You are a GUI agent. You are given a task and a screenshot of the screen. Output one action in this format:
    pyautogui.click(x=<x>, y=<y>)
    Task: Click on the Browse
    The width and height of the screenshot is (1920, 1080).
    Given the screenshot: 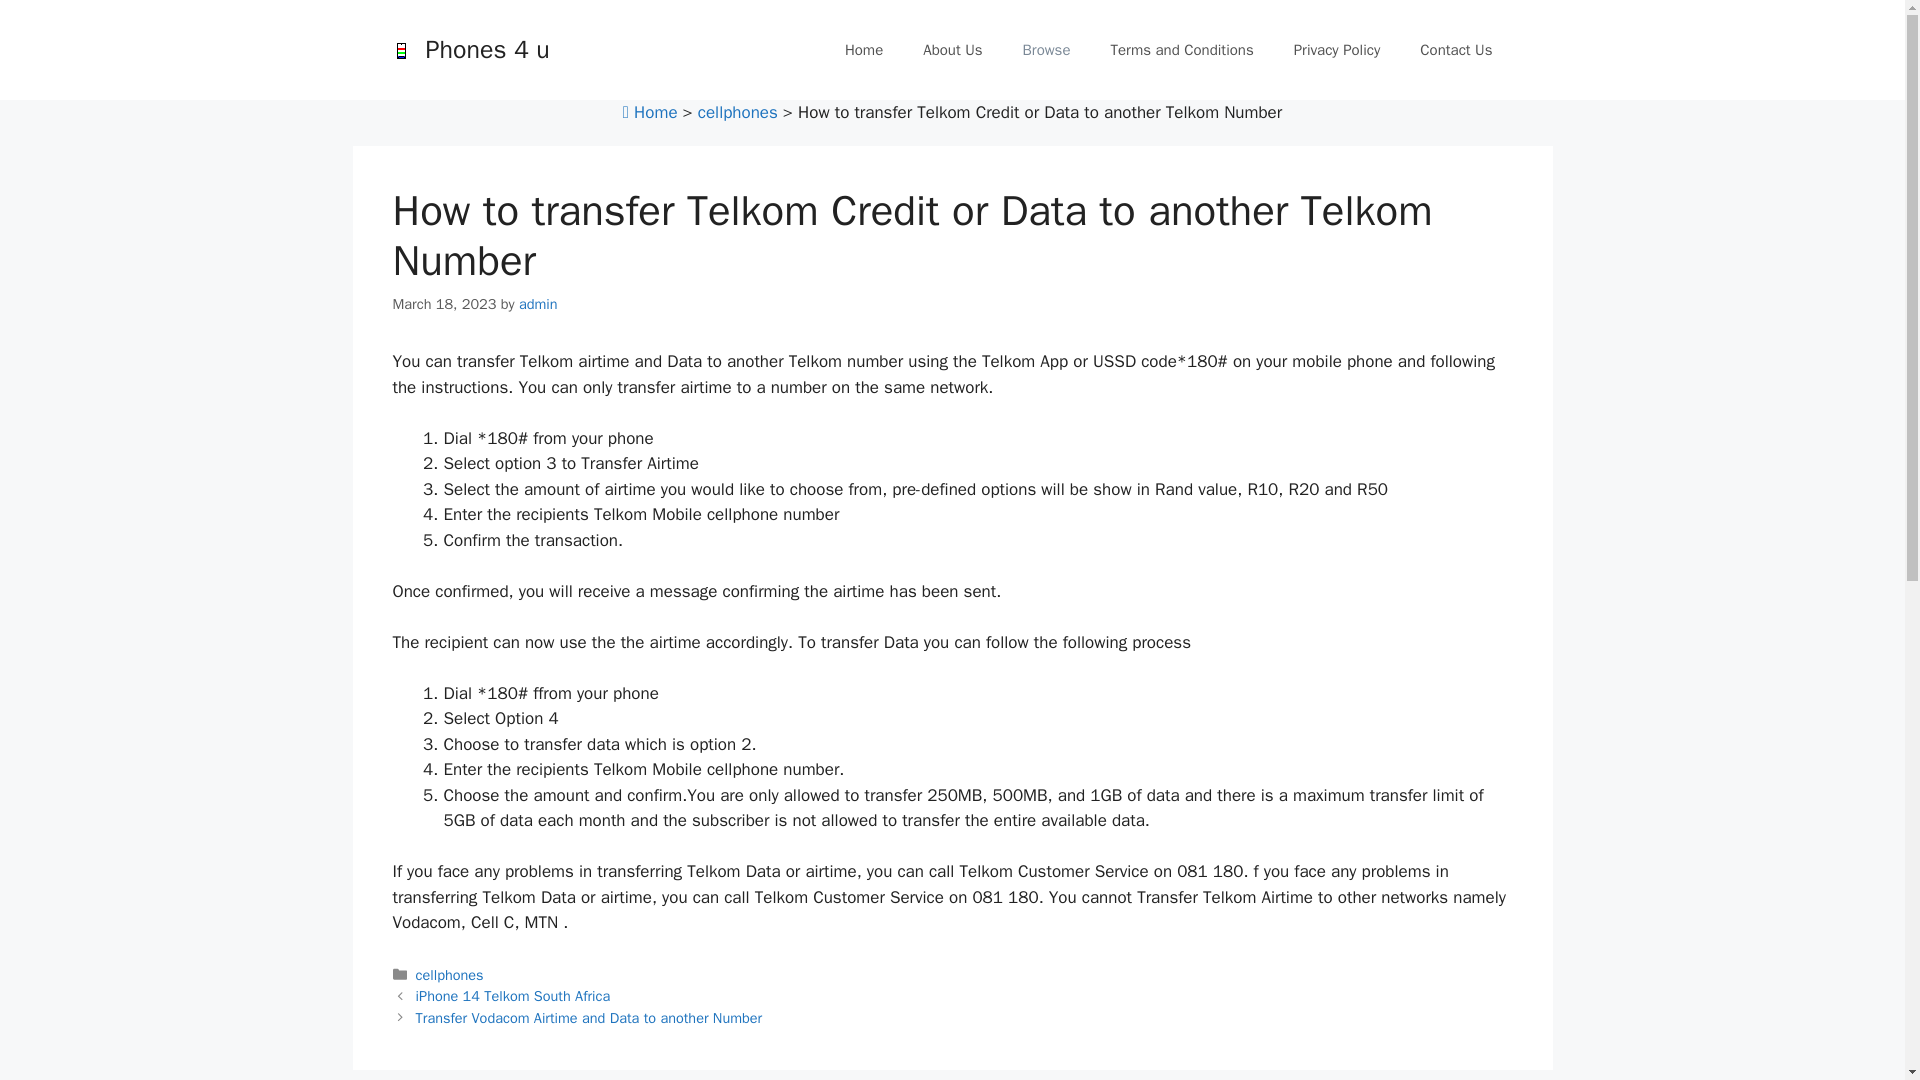 What is the action you would take?
    pyautogui.click(x=1046, y=50)
    